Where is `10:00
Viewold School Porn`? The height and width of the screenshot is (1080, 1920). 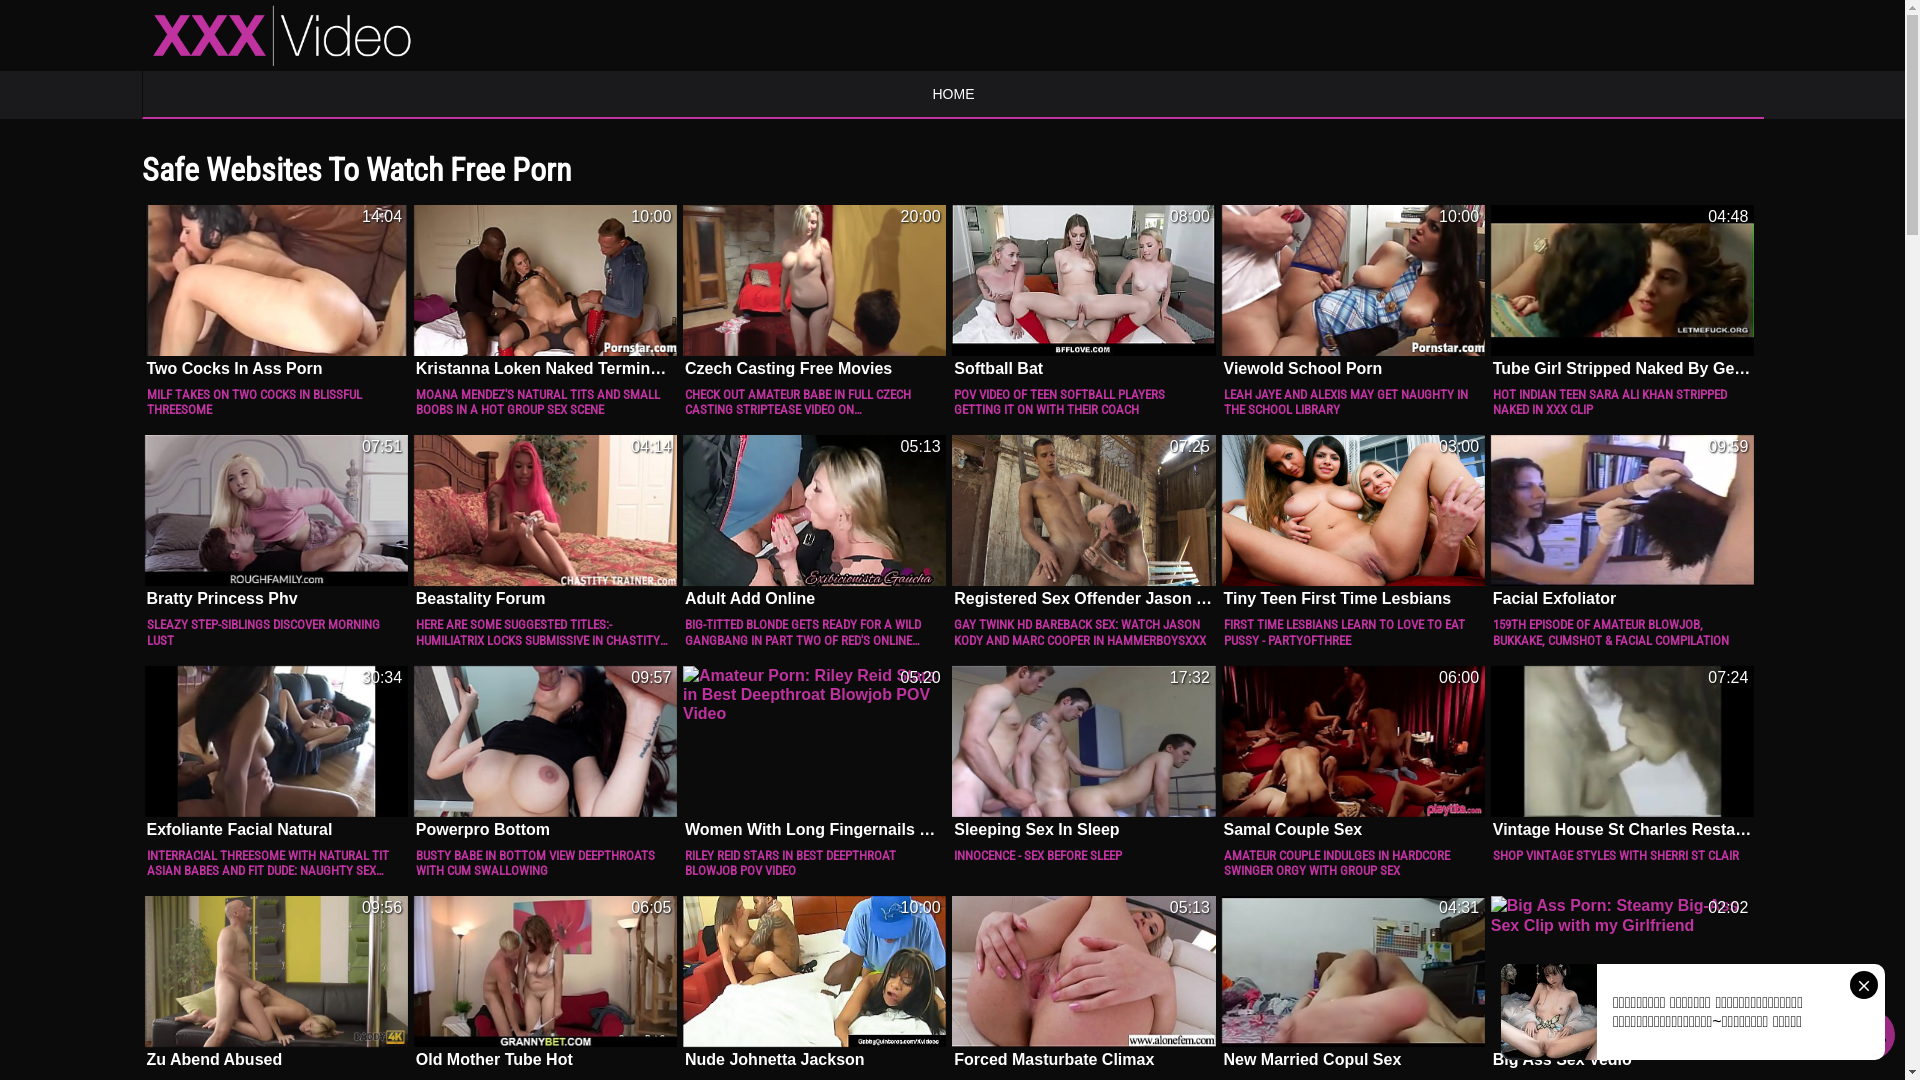 10:00
Viewold School Porn is located at coordinates (1352, 290).